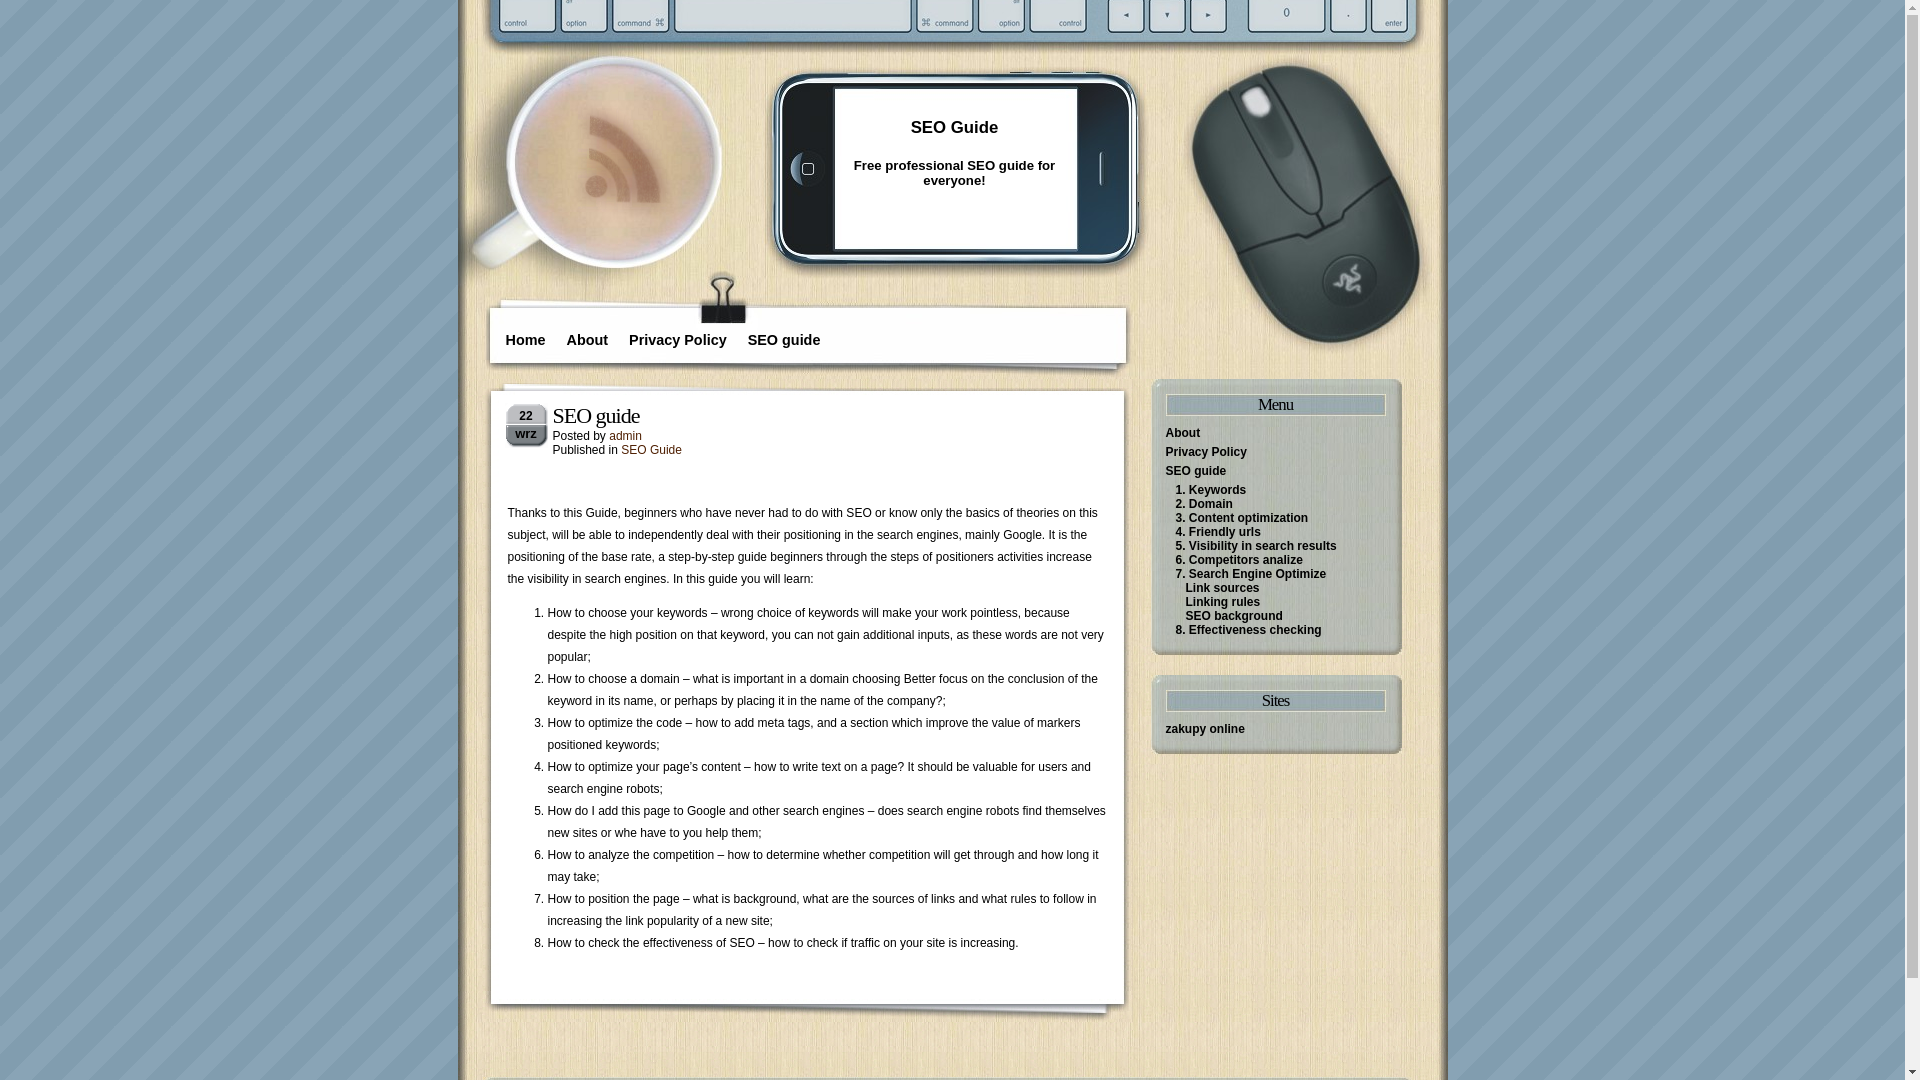 Image resolution: width=1920 pixels, height=1080 pixels. What do you see at coordinates (626, 436) in the screenshot?
I see `admin` at bounding box center [626, 436].